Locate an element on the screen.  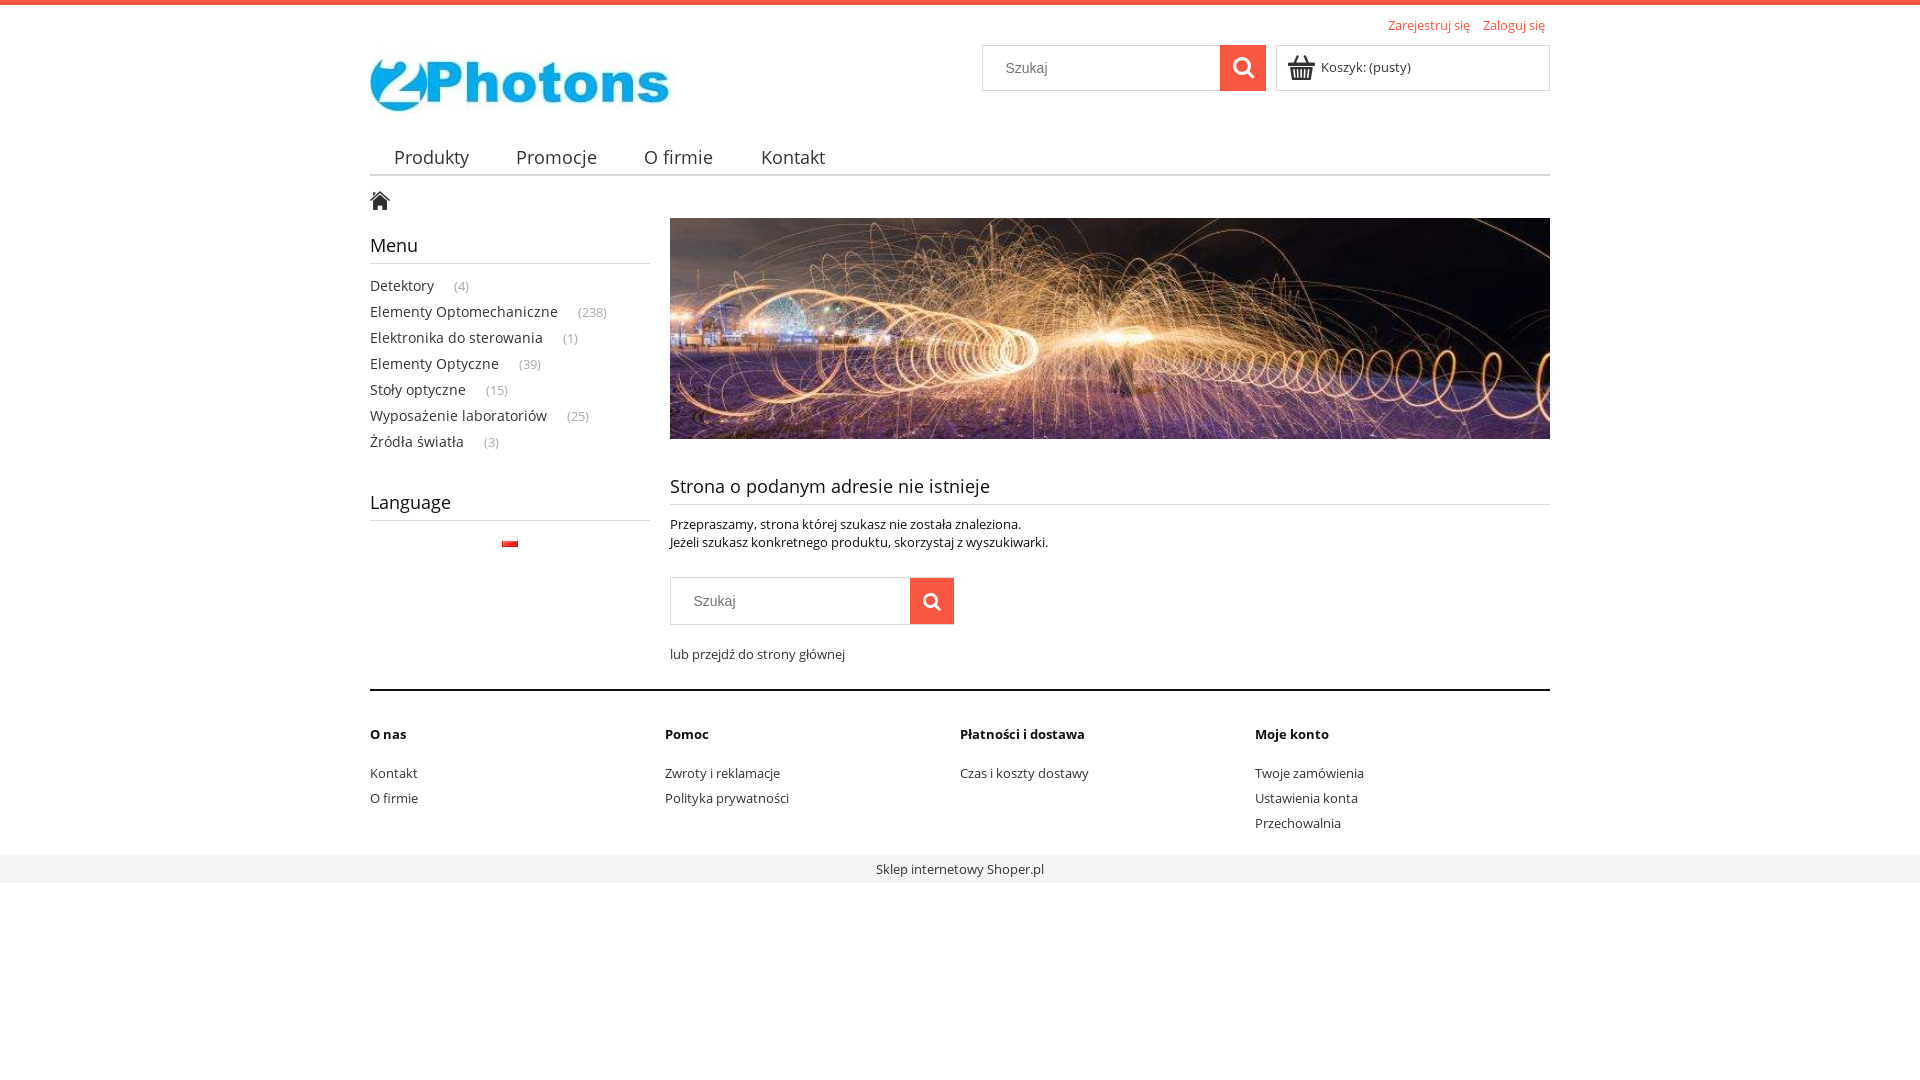
O firmie is located at coordinates (679, 158).